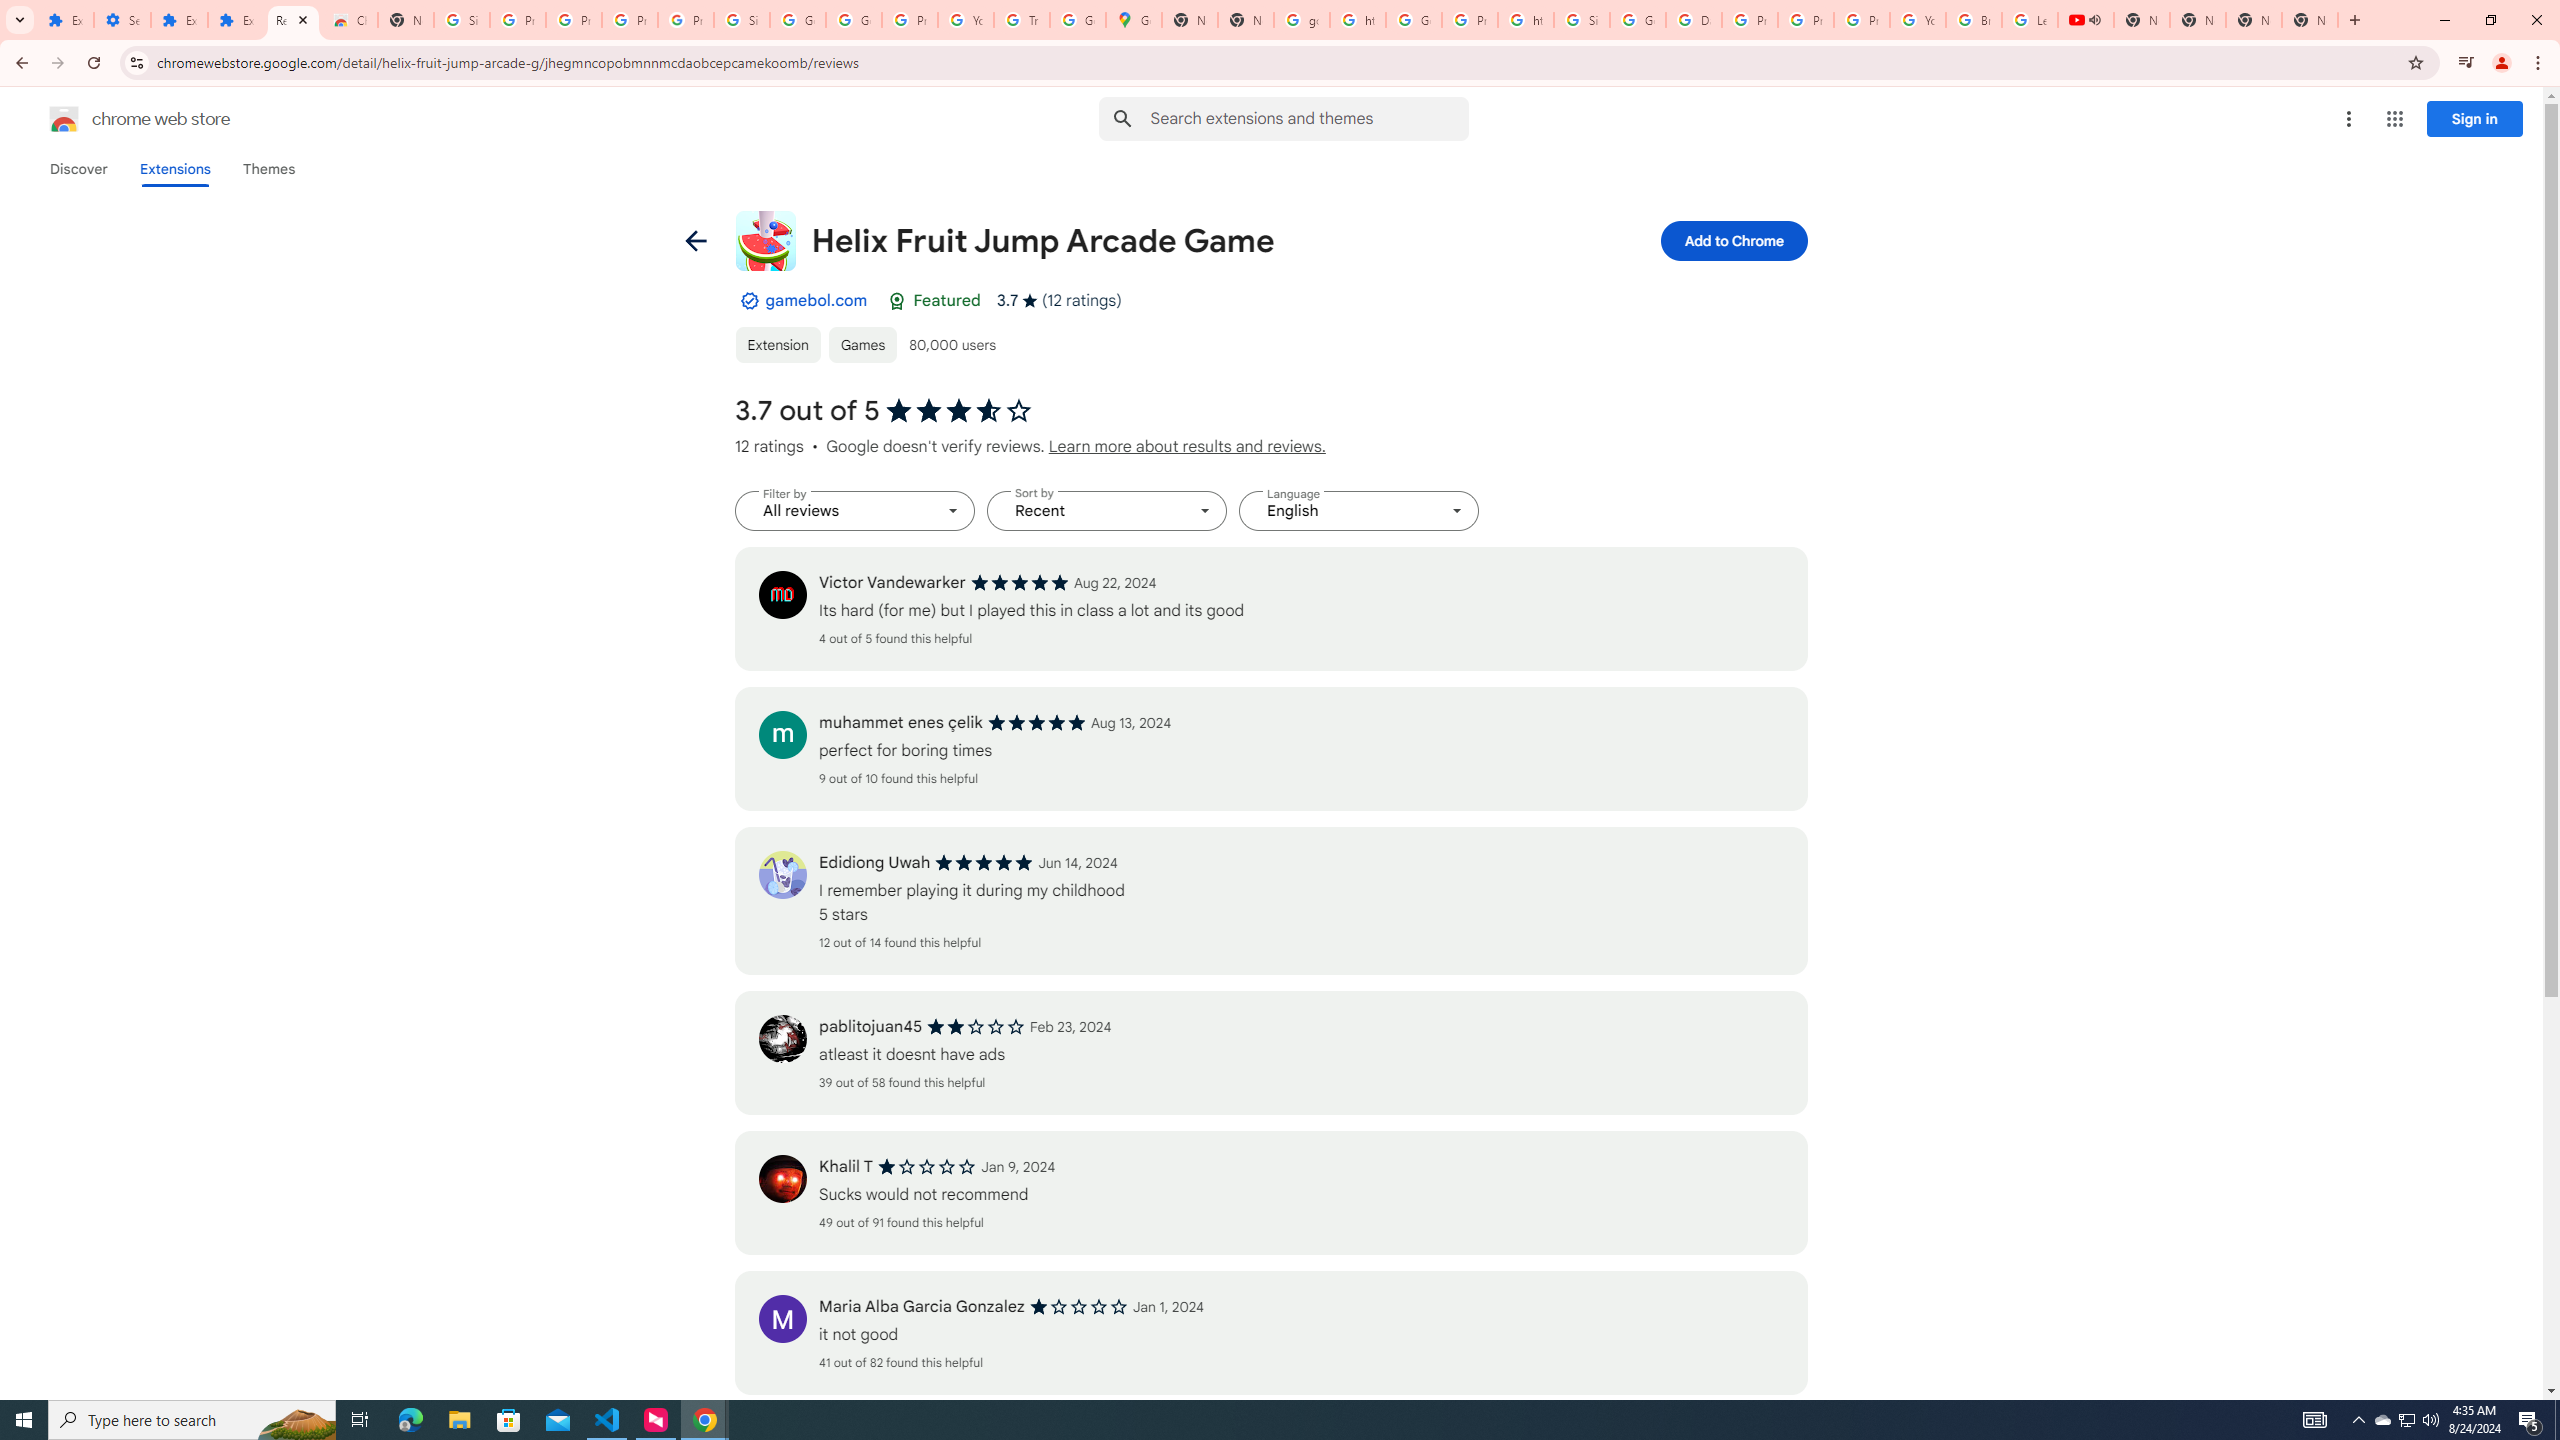  I want to click on Filter by All reviews, so click(854, 511).